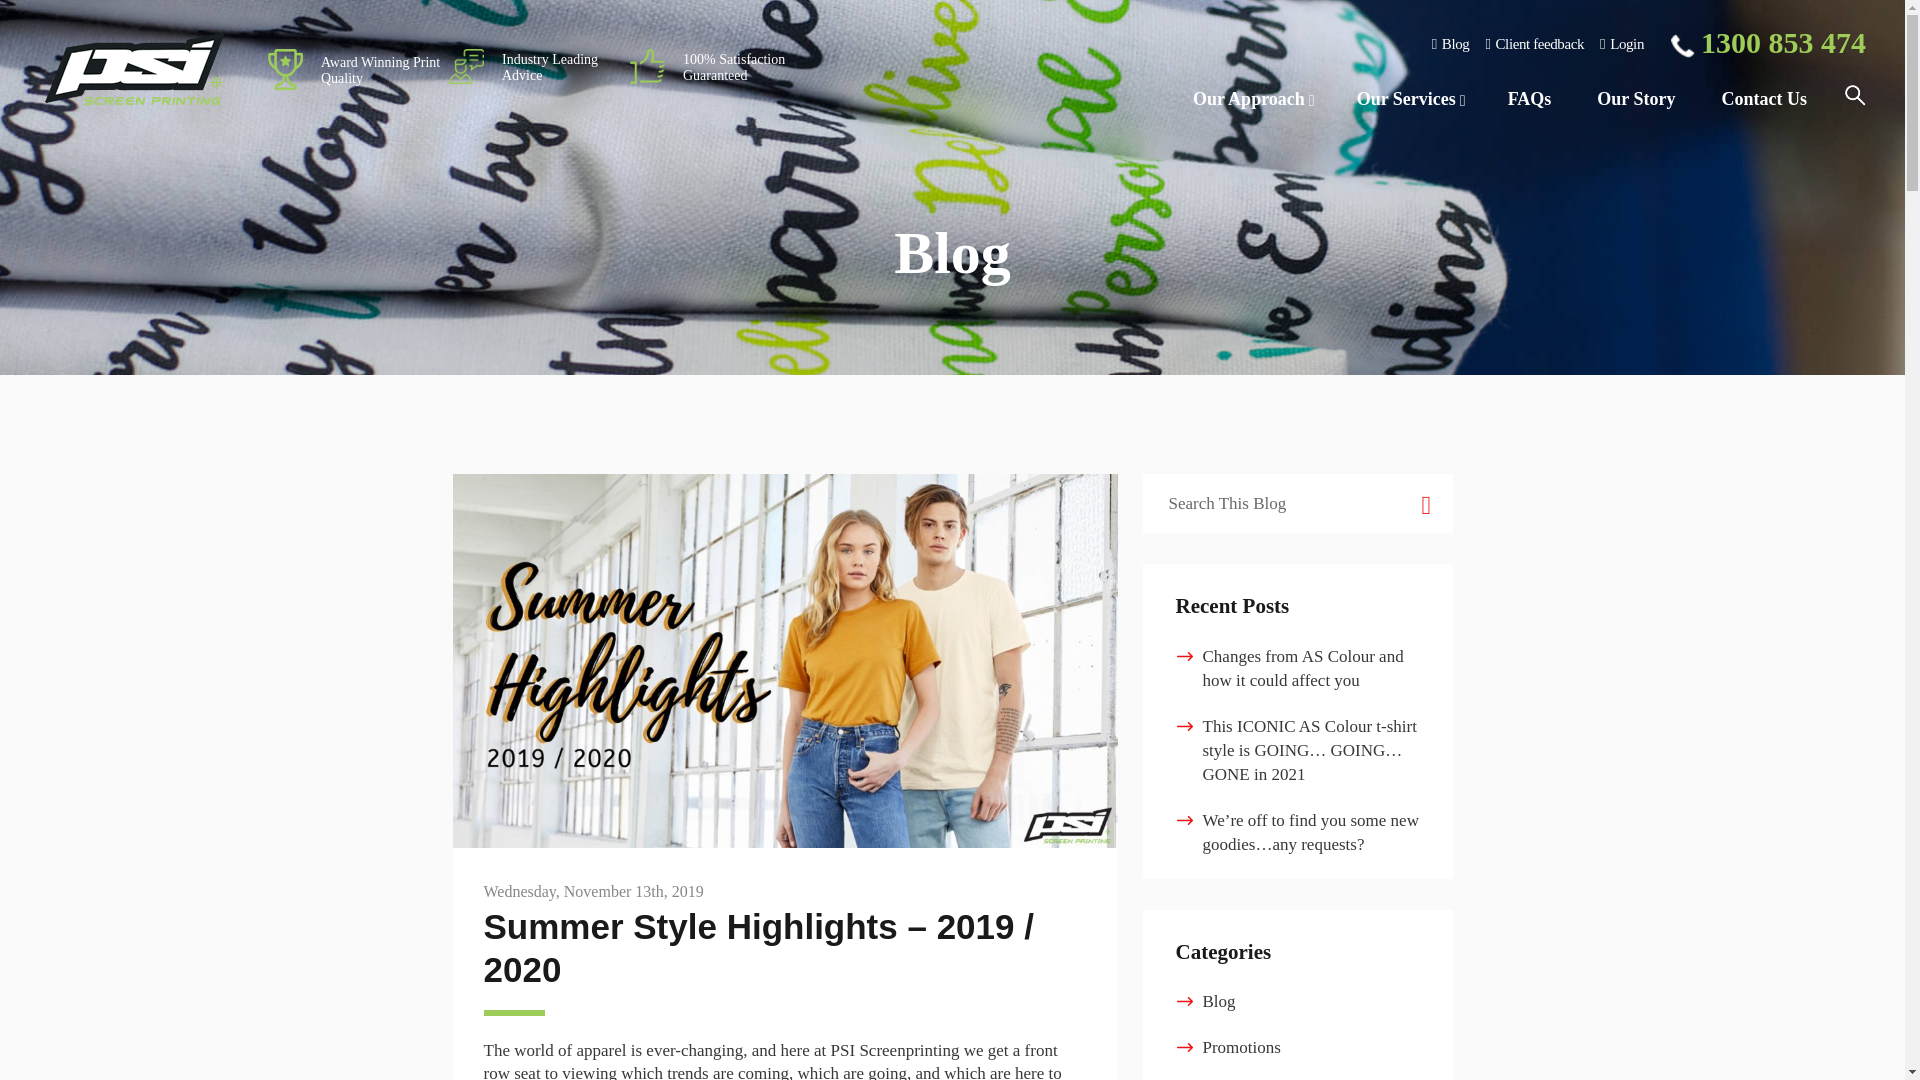 Image resolution: width=1920 pixels, height=1080 pixels. Describe the element at coordinates (1534, 43) in the screenshot. I see `Client feedback` at that location.